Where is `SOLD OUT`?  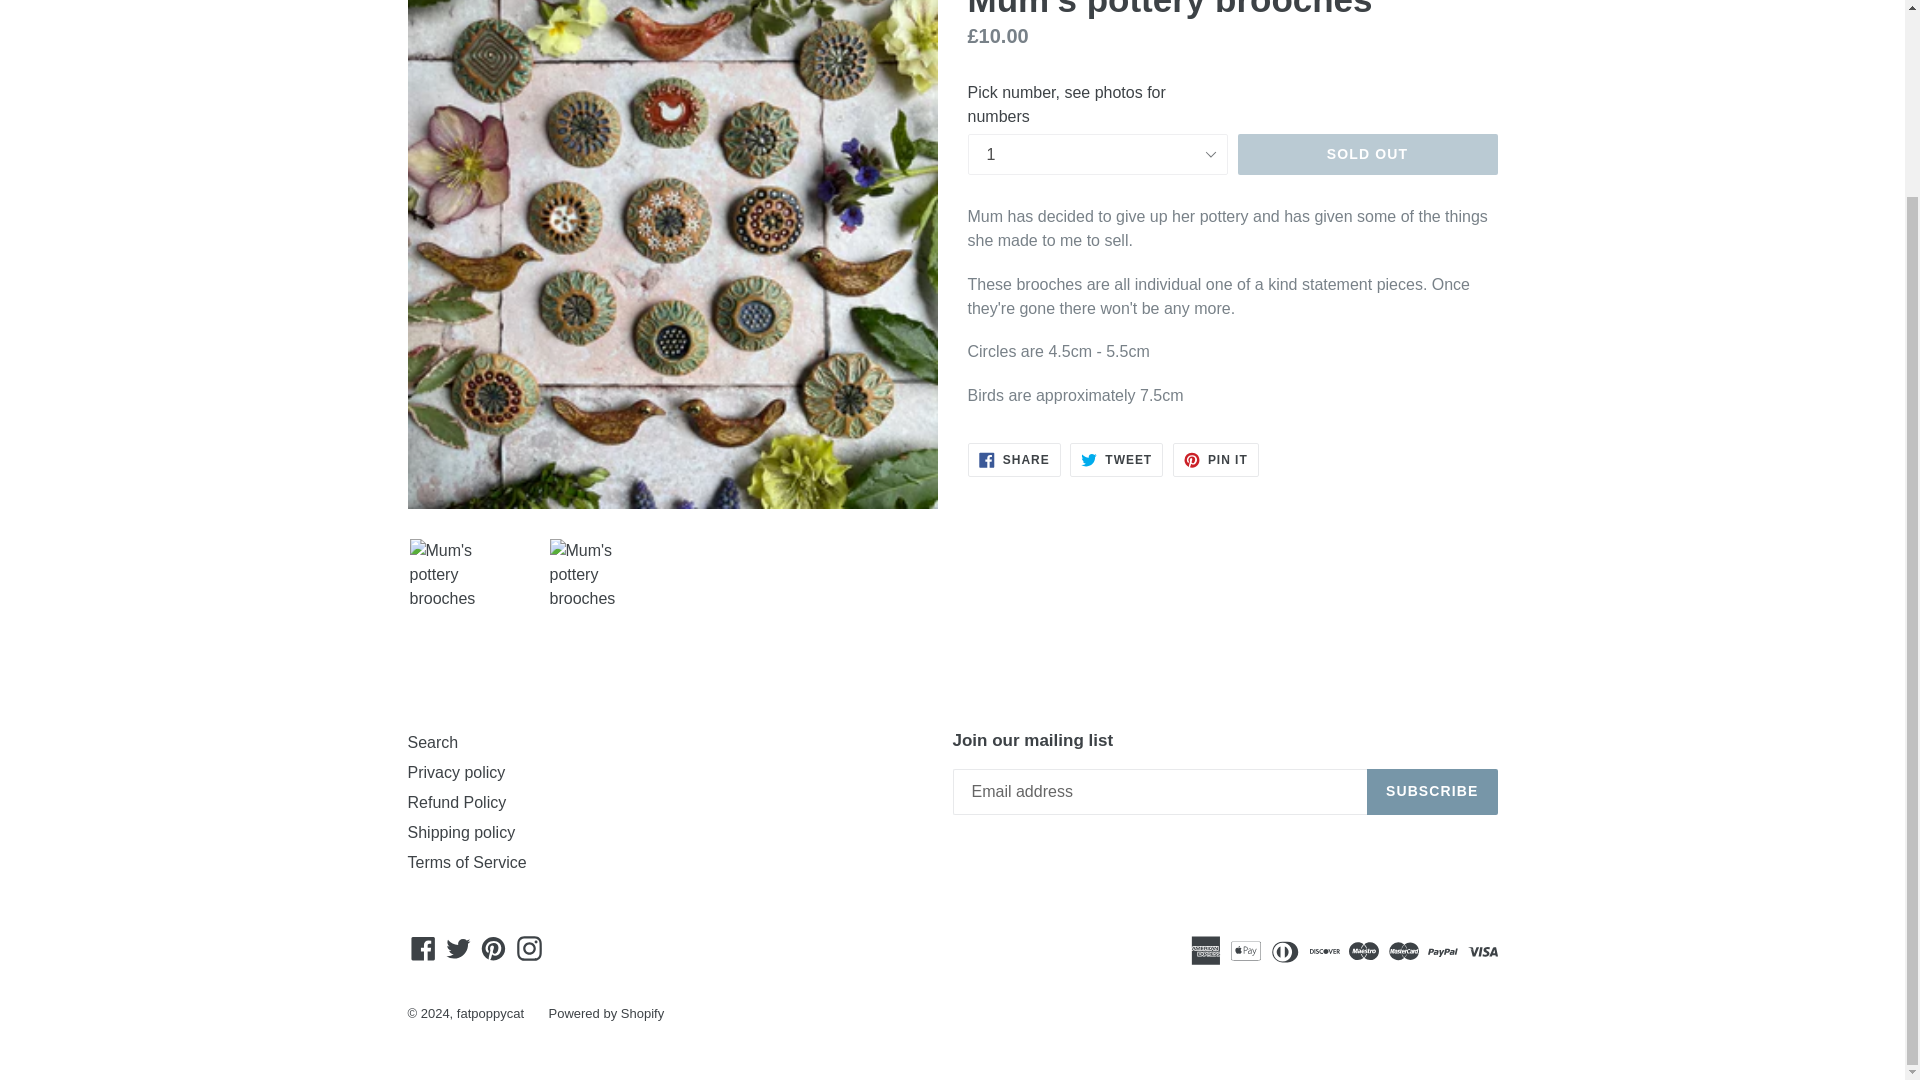
SOLD OUT is located at coordinates (530, 948).